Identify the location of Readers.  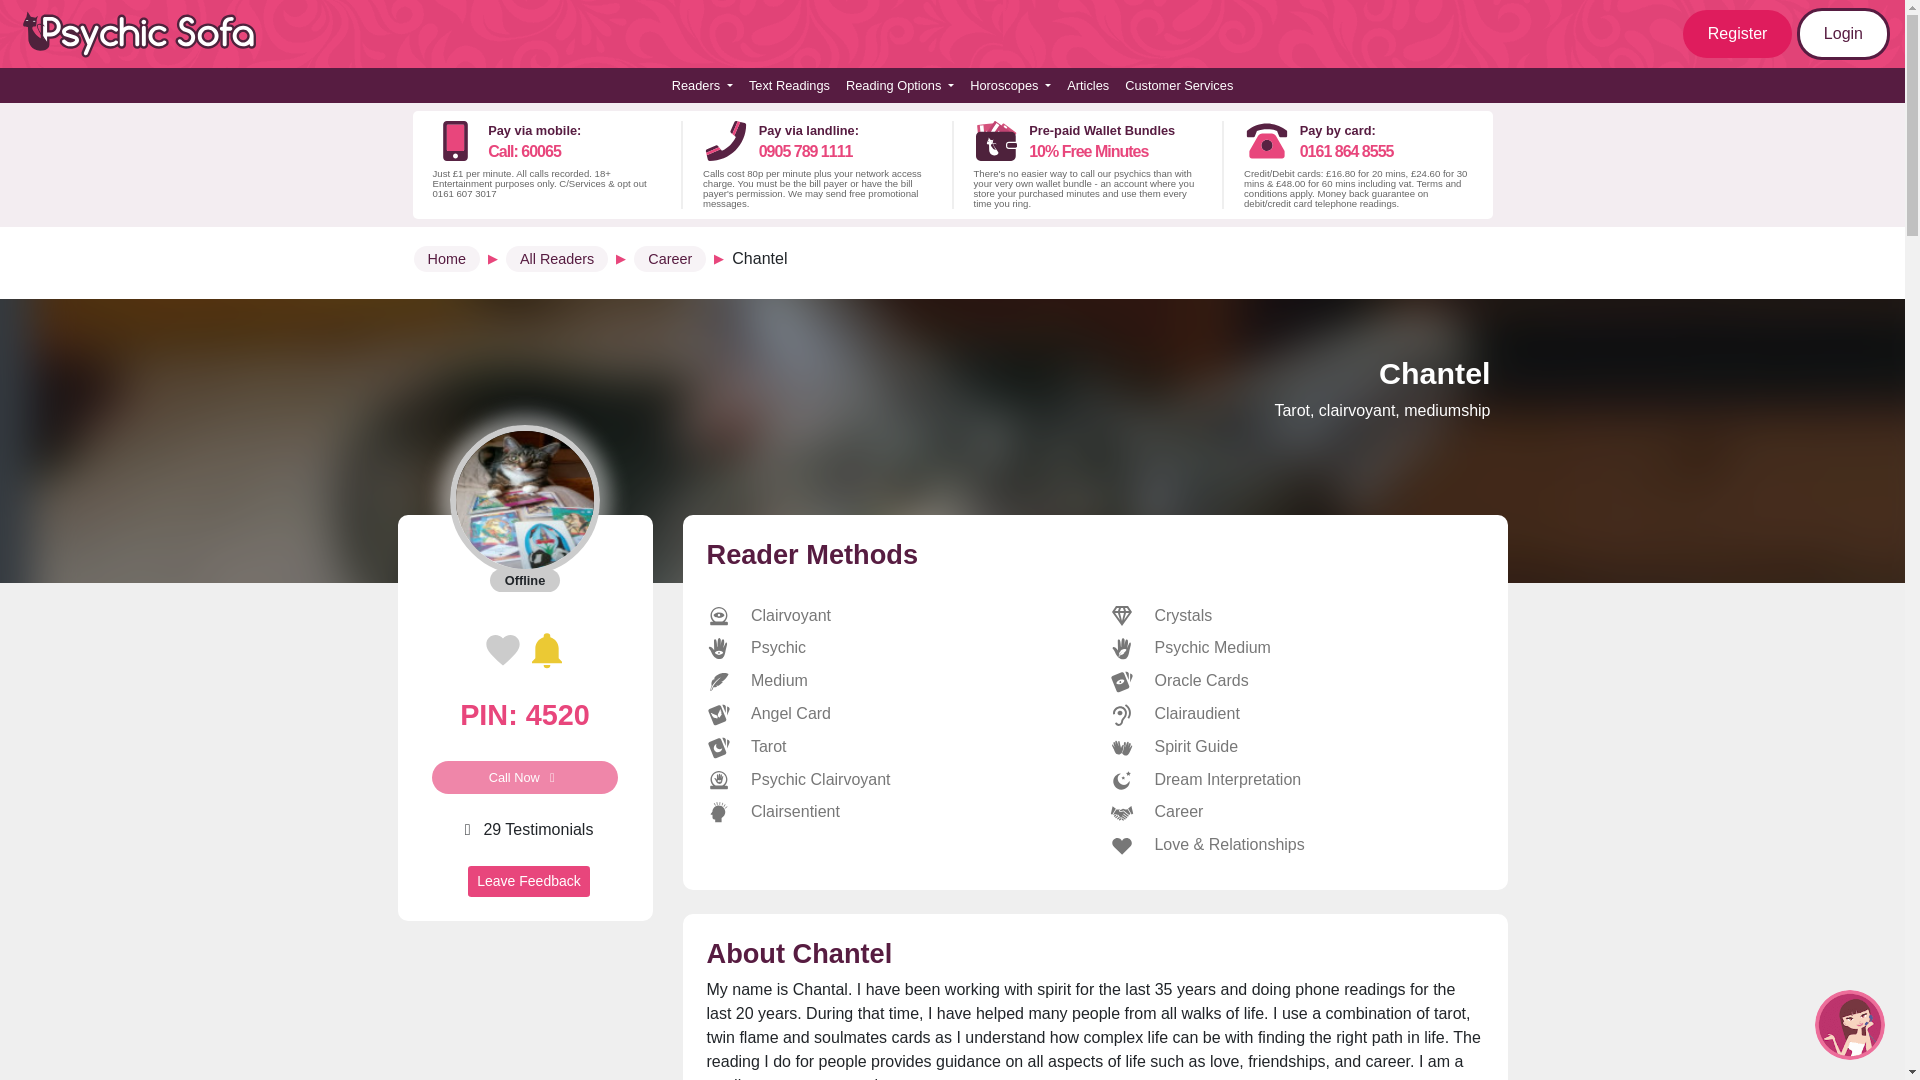
(702, 85).